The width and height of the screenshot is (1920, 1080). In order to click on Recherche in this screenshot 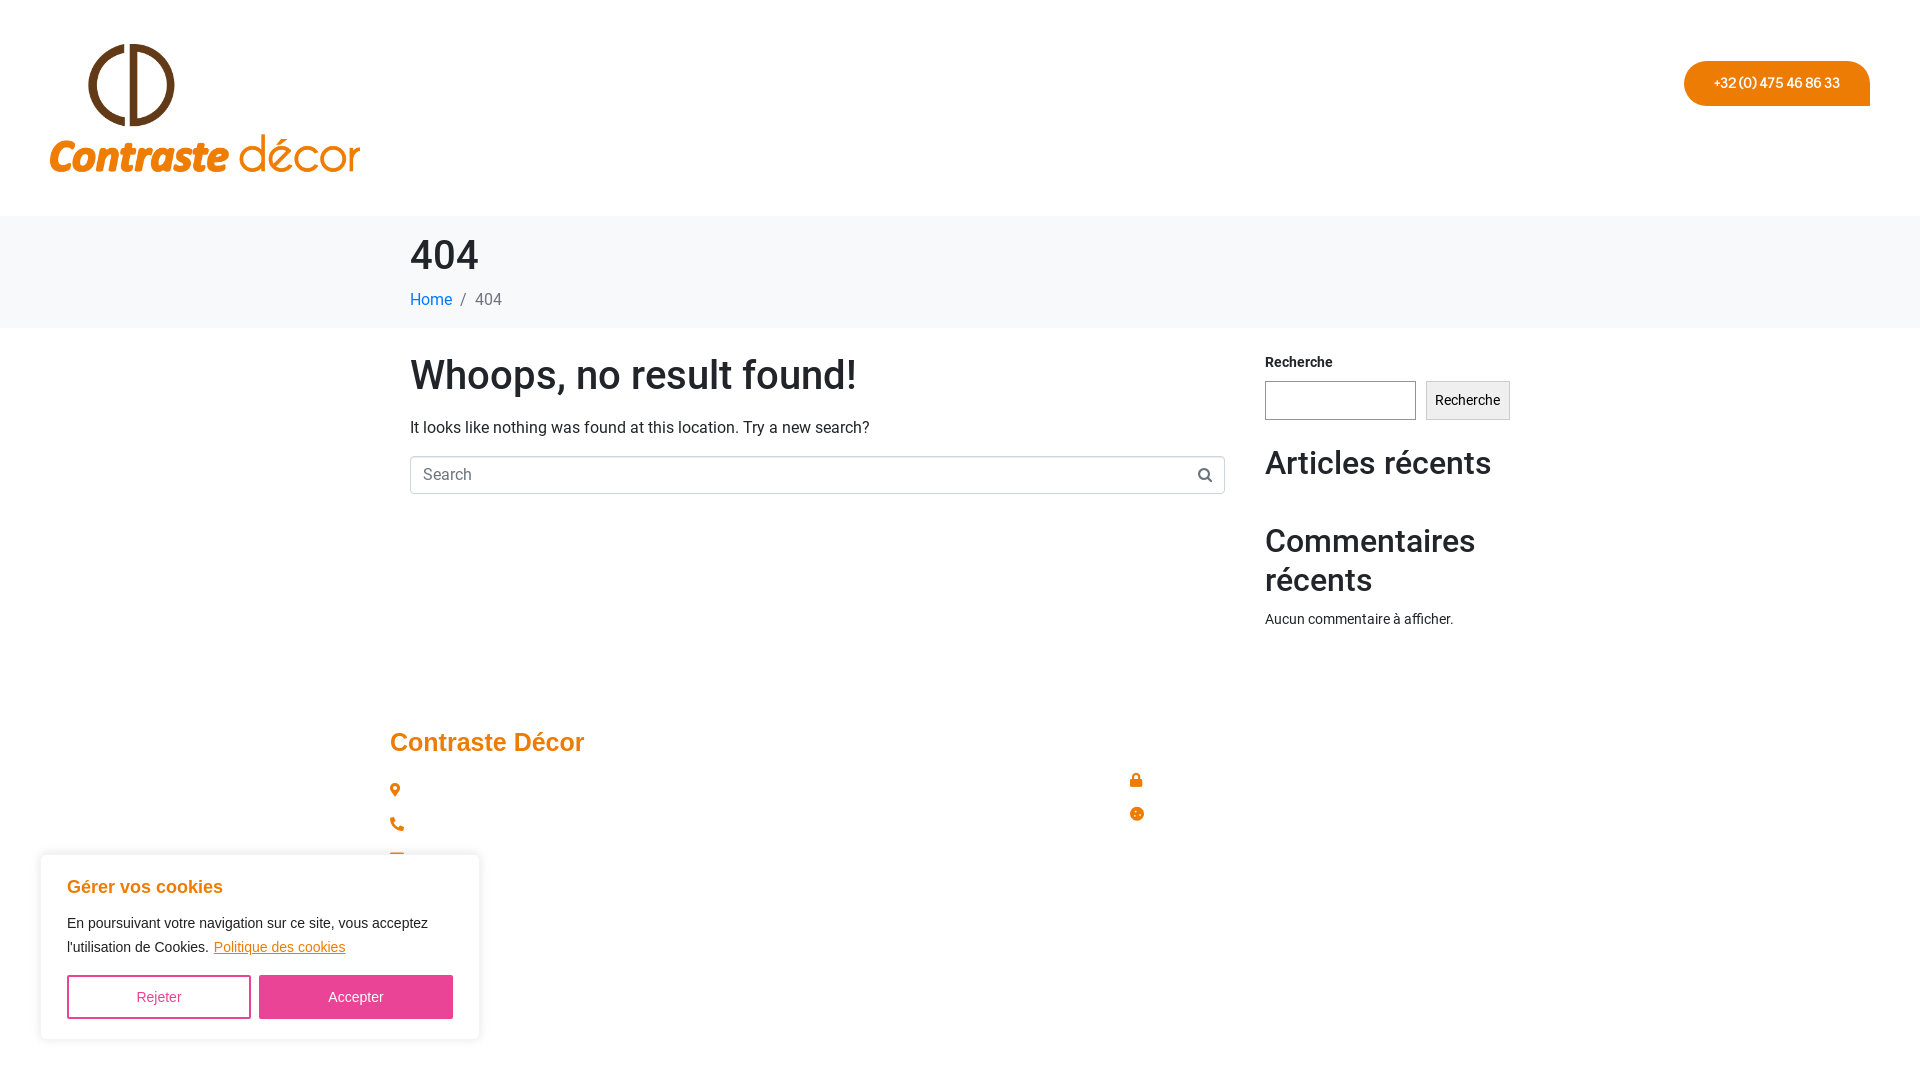, I will do `click(1468, 400)`.